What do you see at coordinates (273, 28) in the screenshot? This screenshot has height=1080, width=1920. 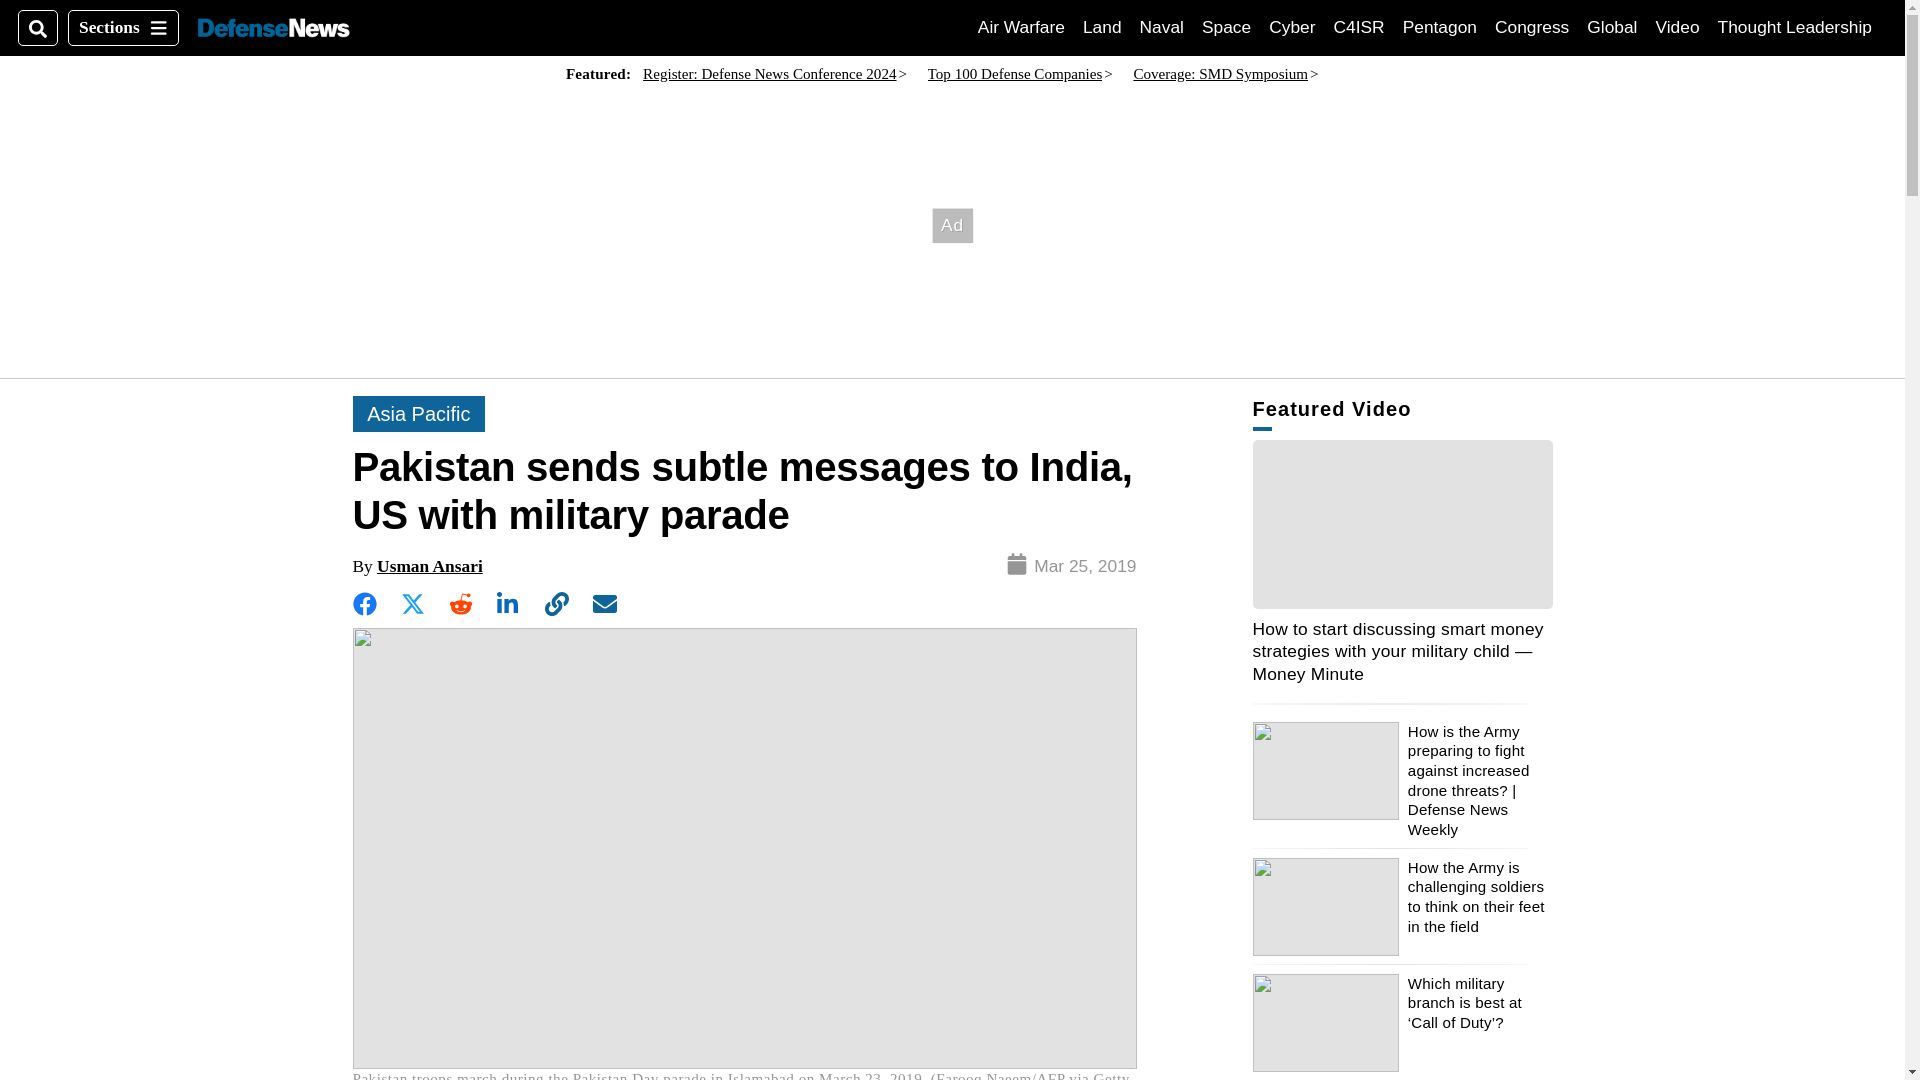 I see `Video` at bounding box center [273, 28].